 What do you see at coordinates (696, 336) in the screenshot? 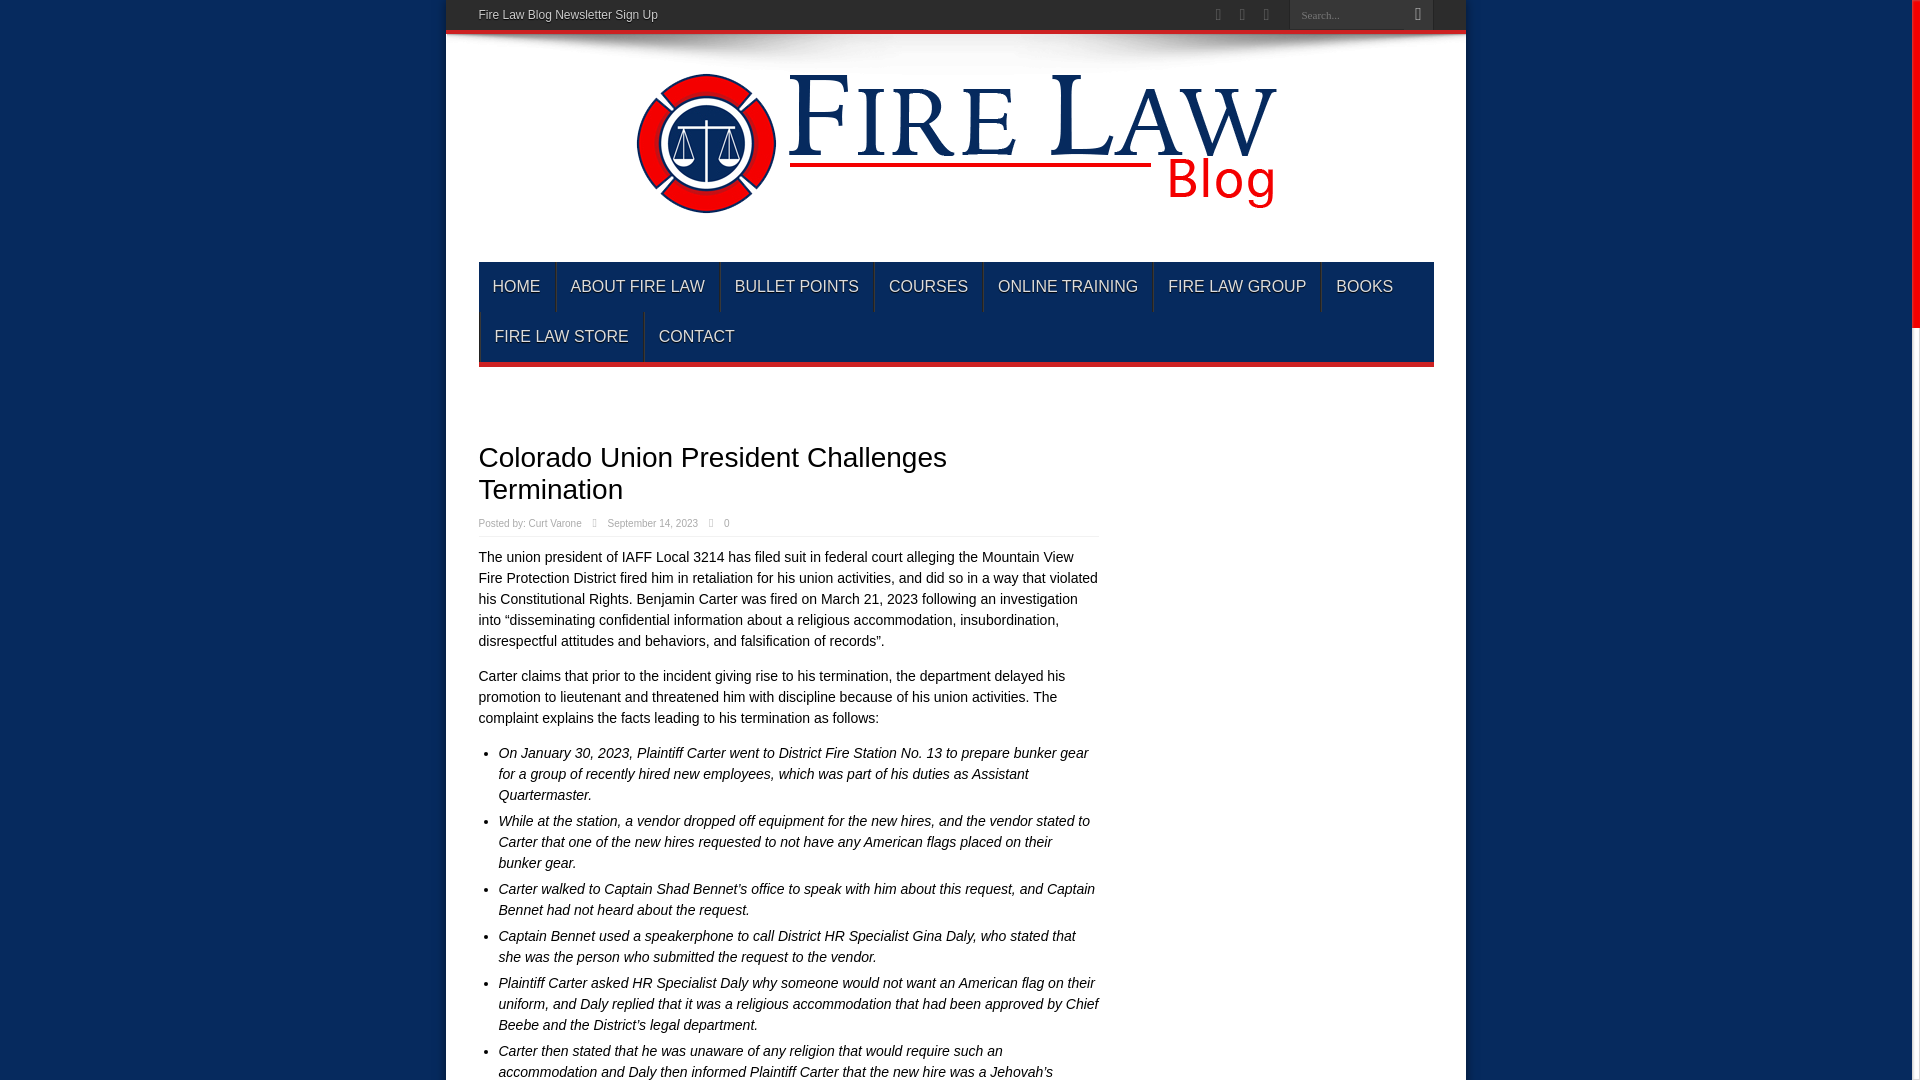
I see `CONTACT` at bounding box center [696, 336].